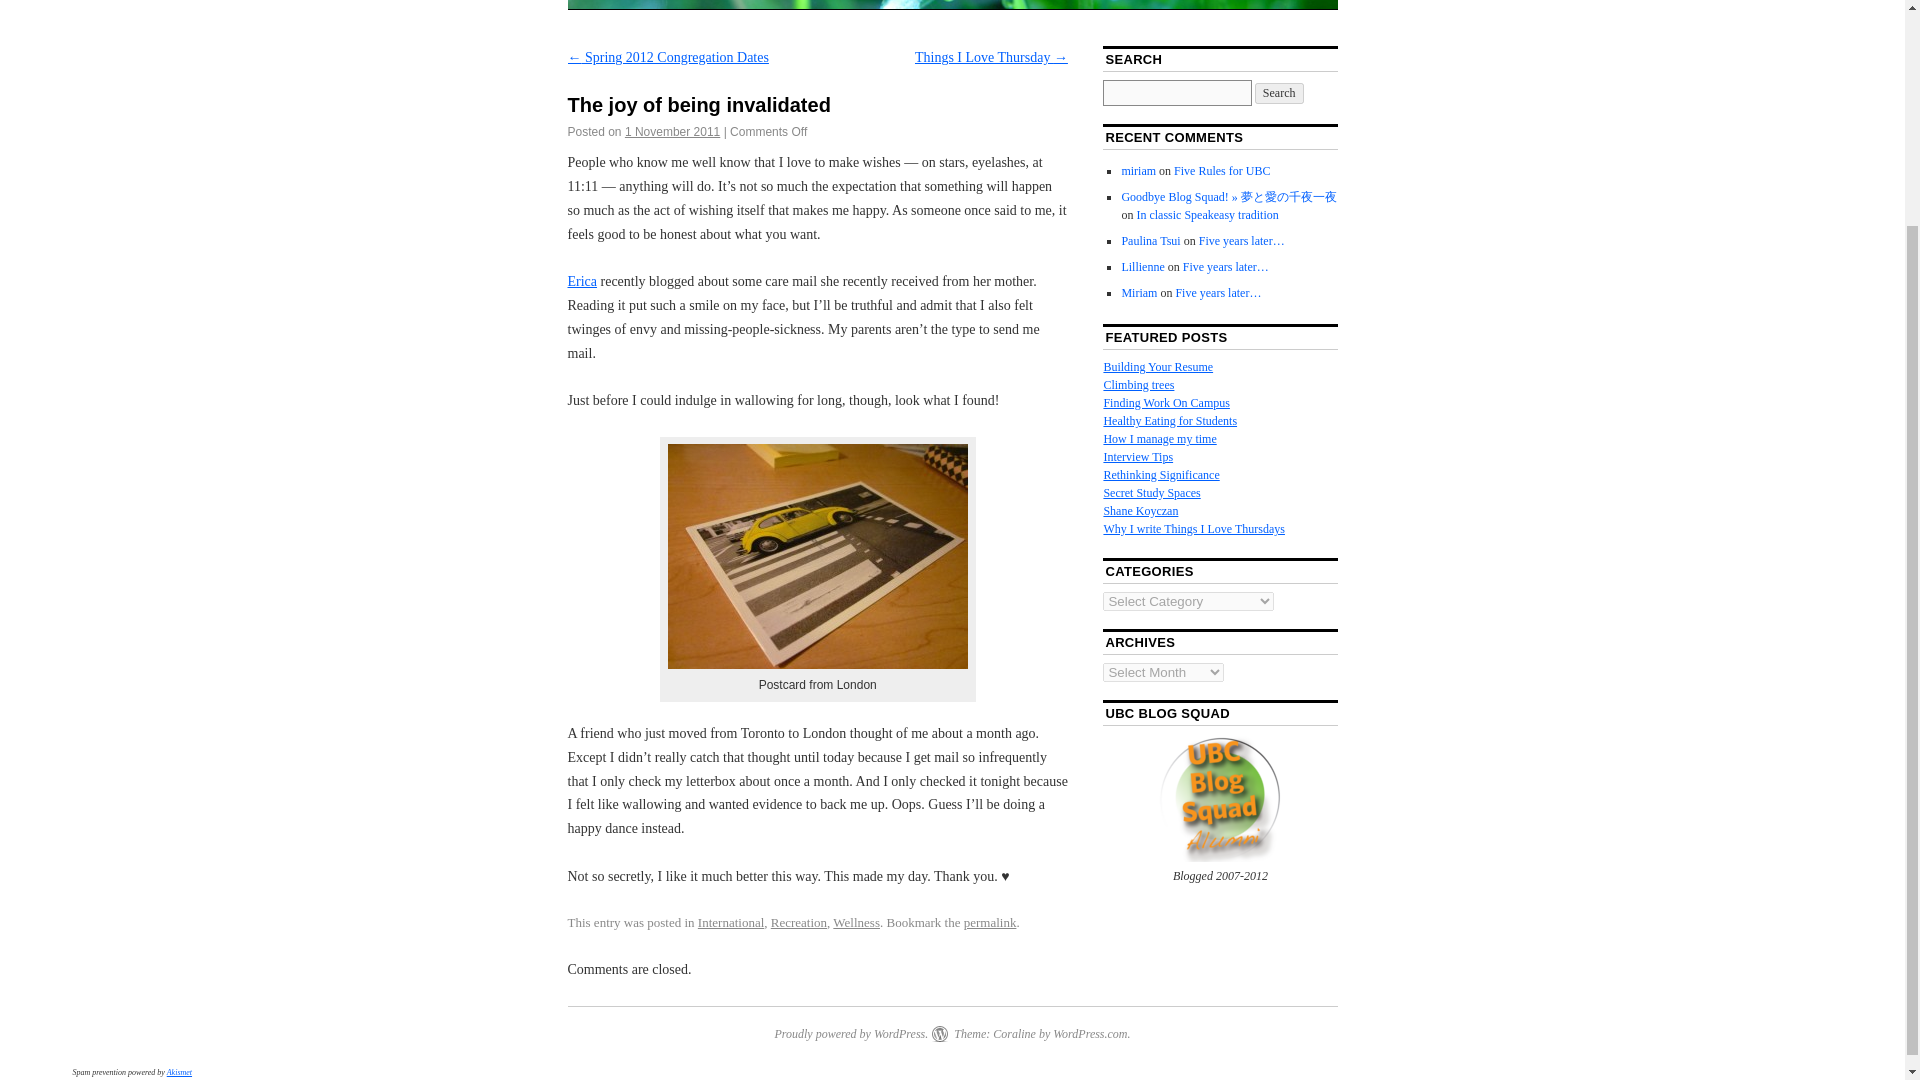 This screenshot has height=1080, width=1920. I want to click on International, so click(731, 922).